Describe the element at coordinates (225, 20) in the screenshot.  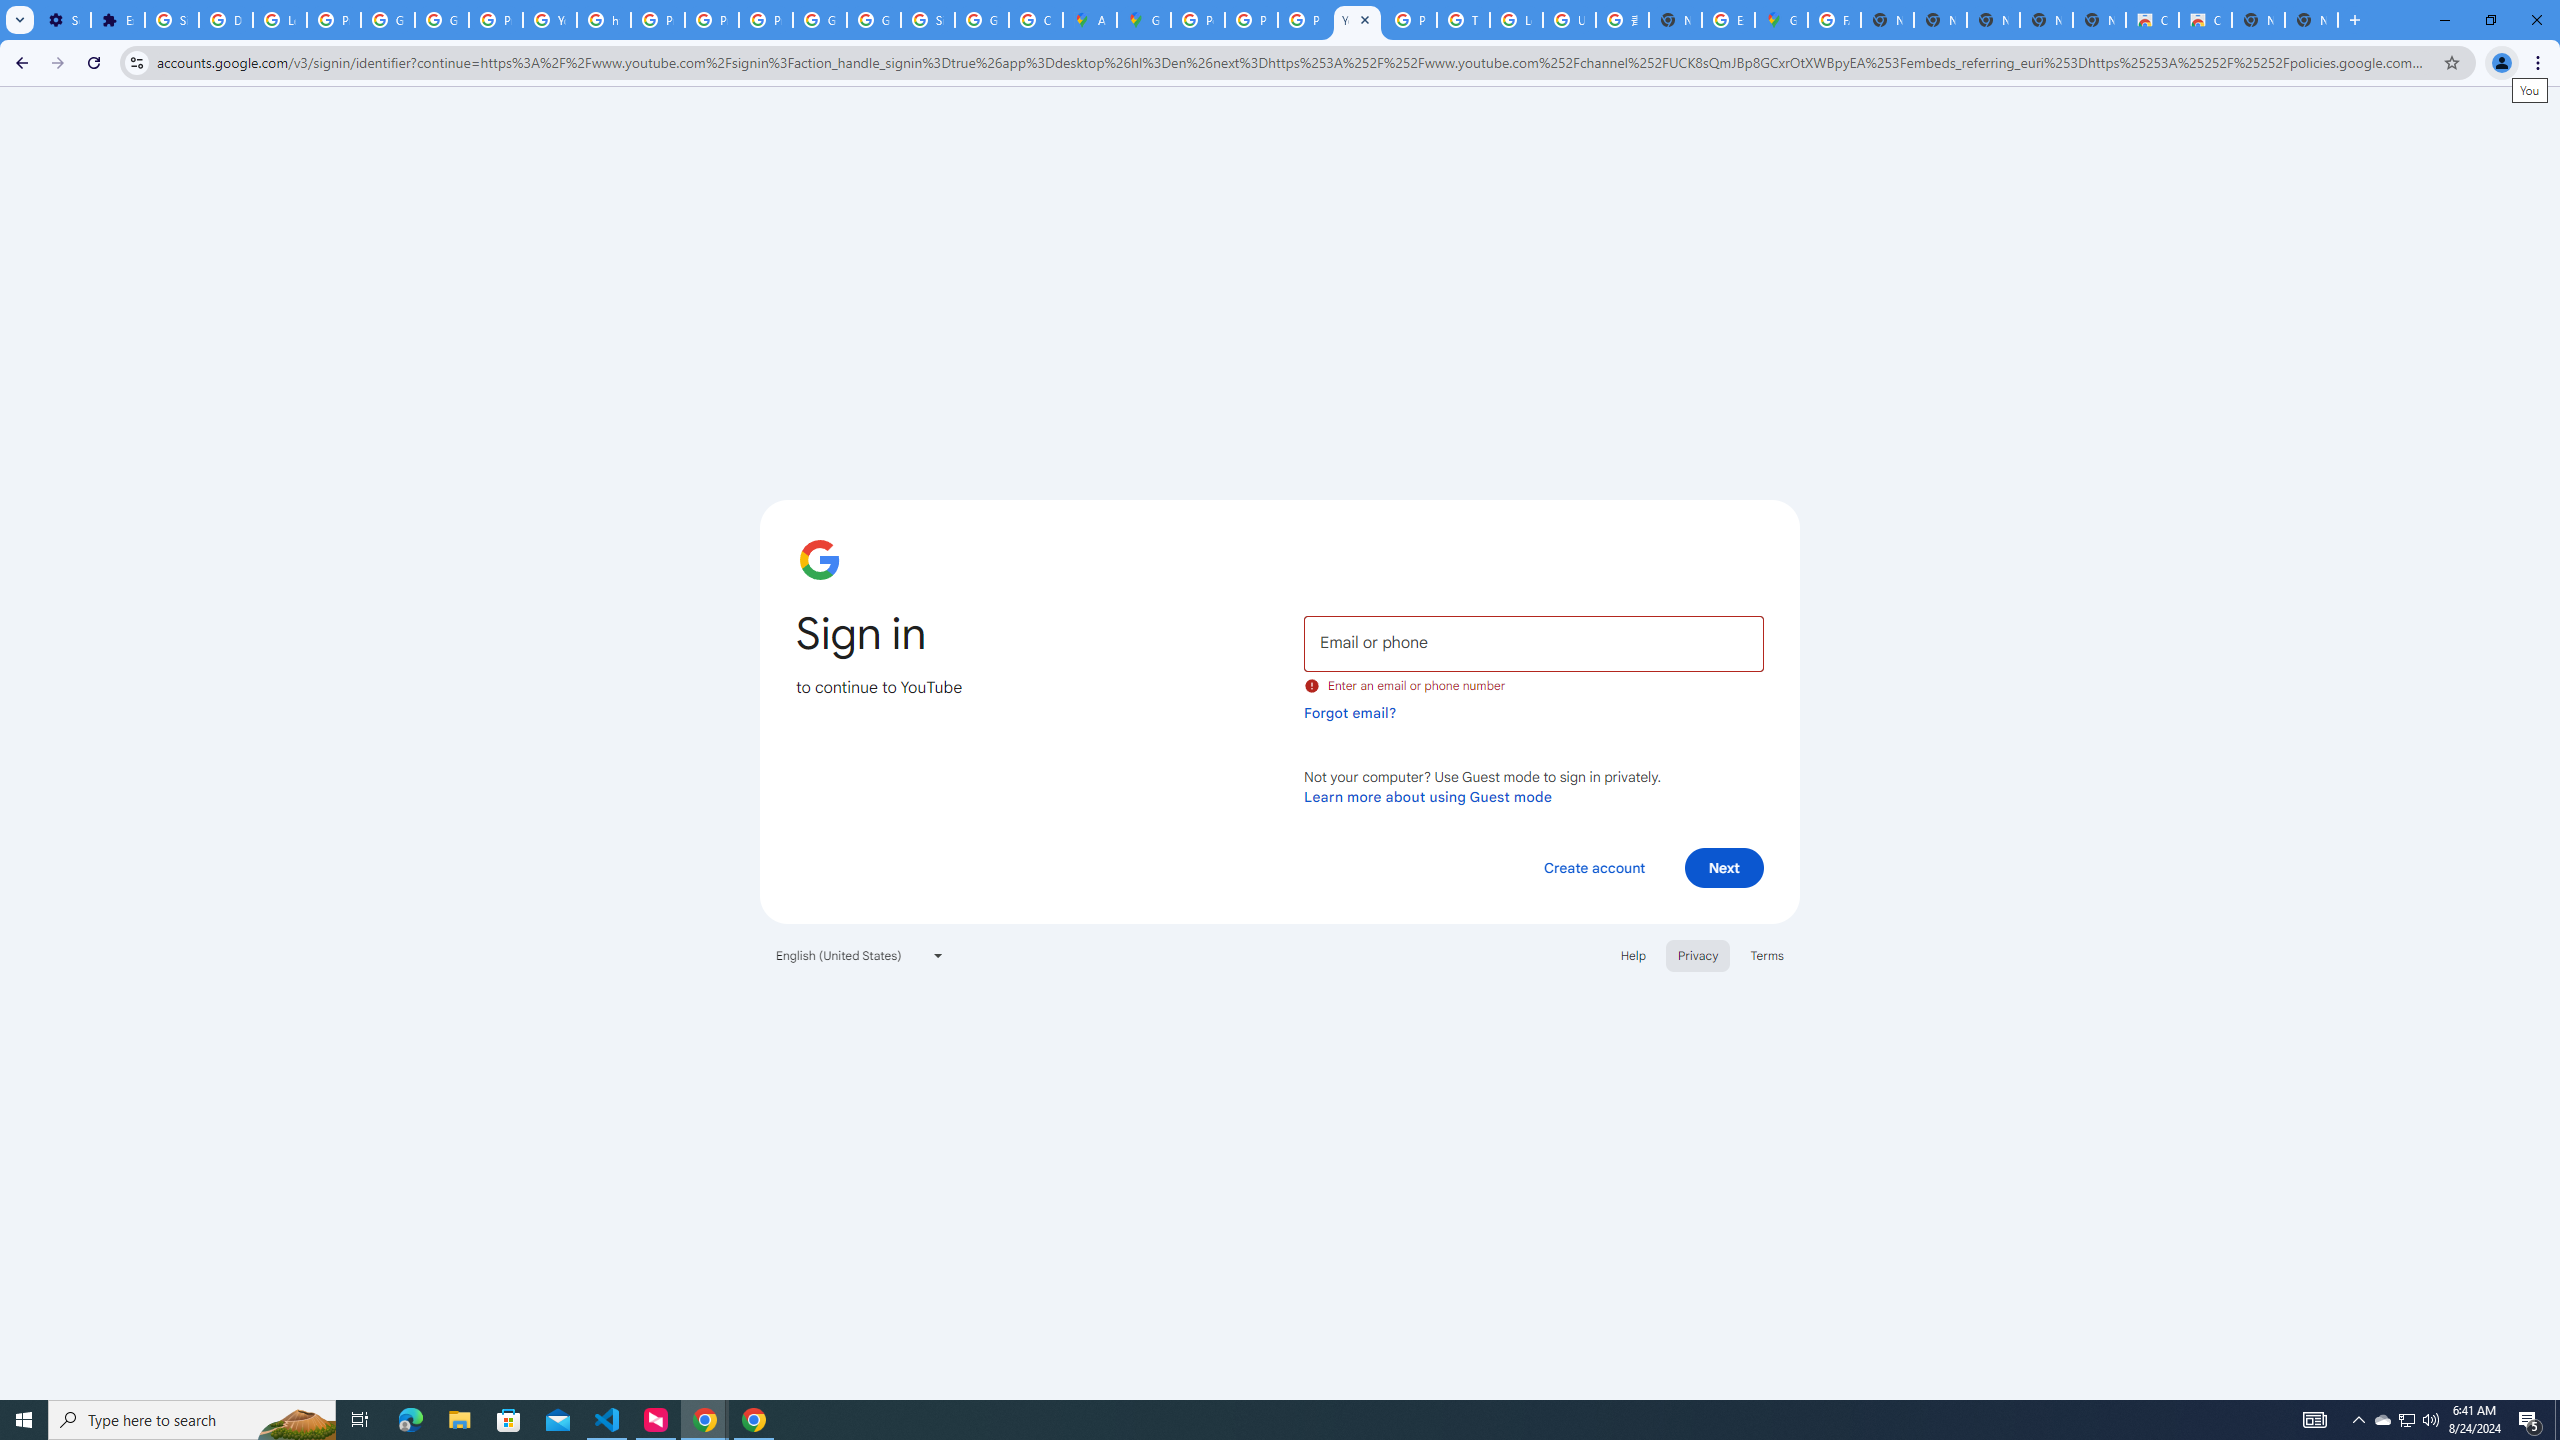
I see `Delete photos & videos - Computer - Google Photos Help` at that location.